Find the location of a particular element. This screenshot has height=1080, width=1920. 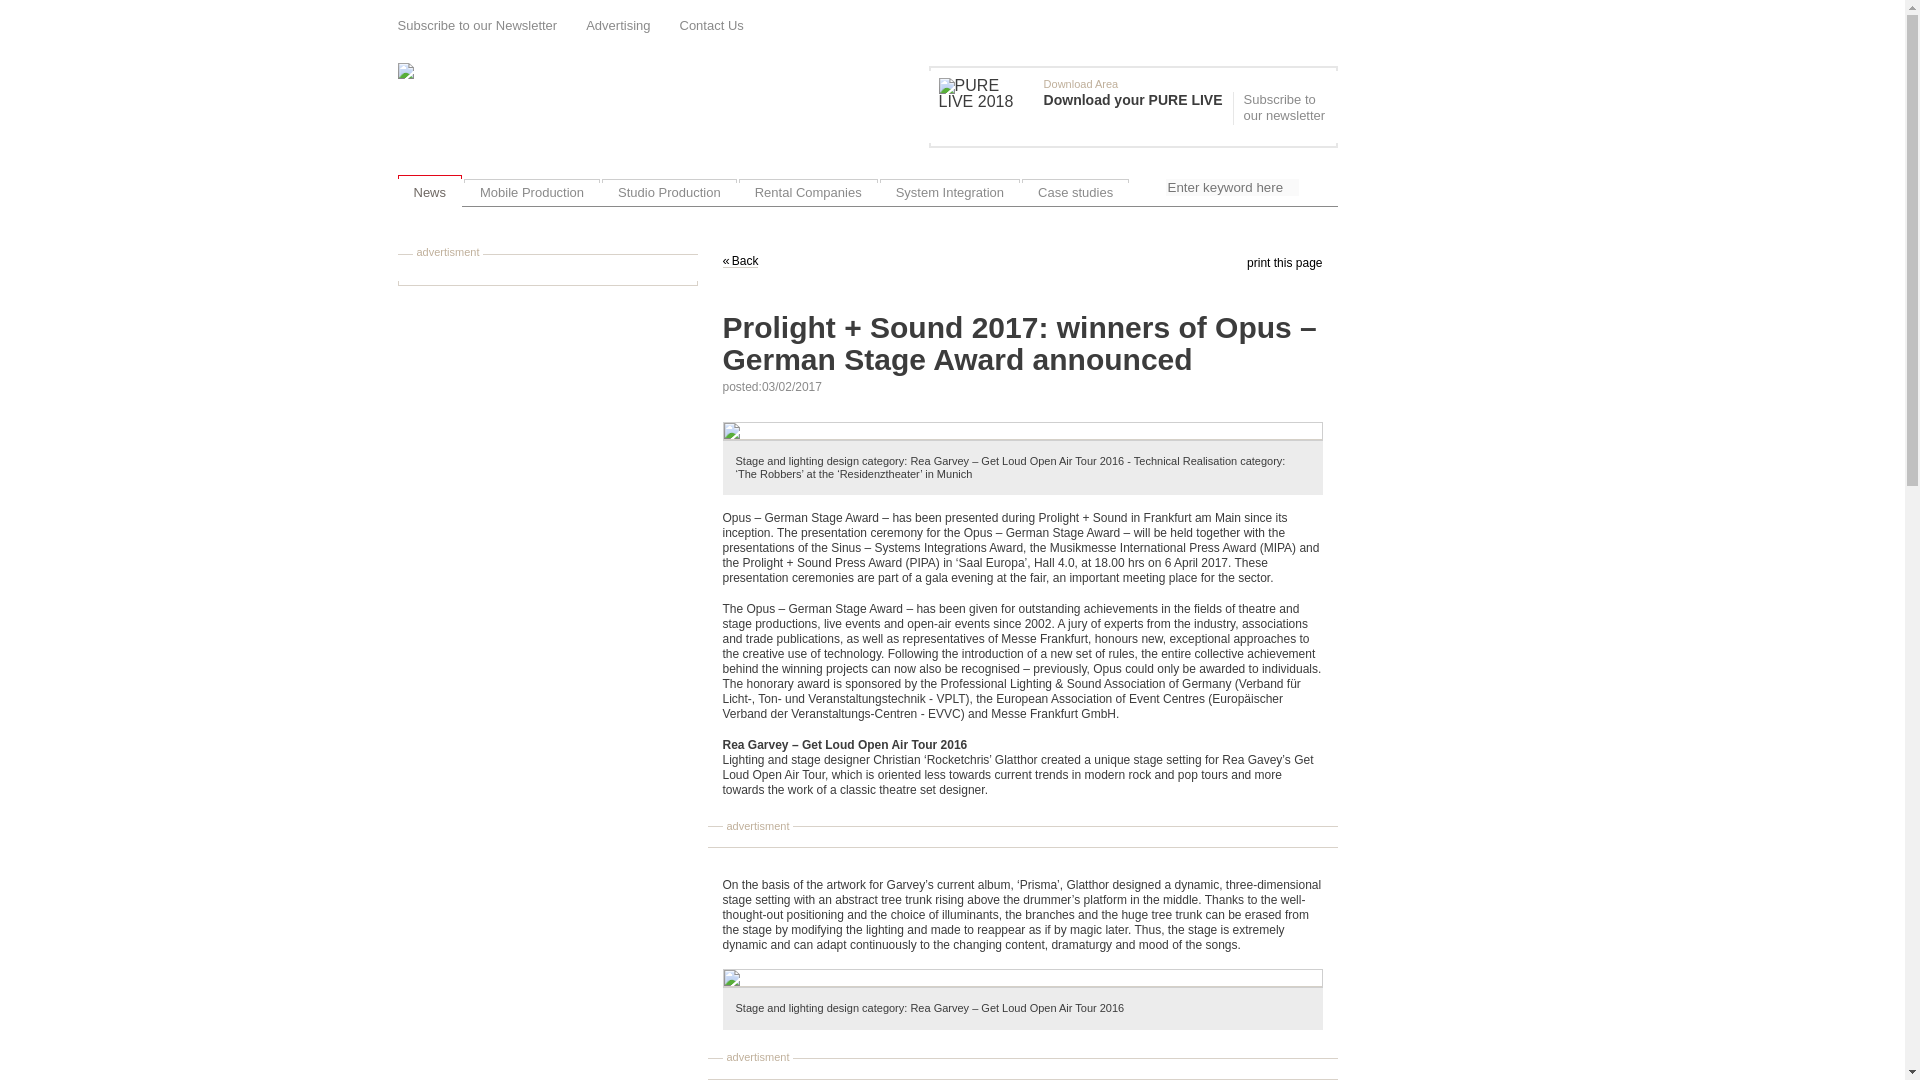

Contact Us is located at coordinates (712, 26).